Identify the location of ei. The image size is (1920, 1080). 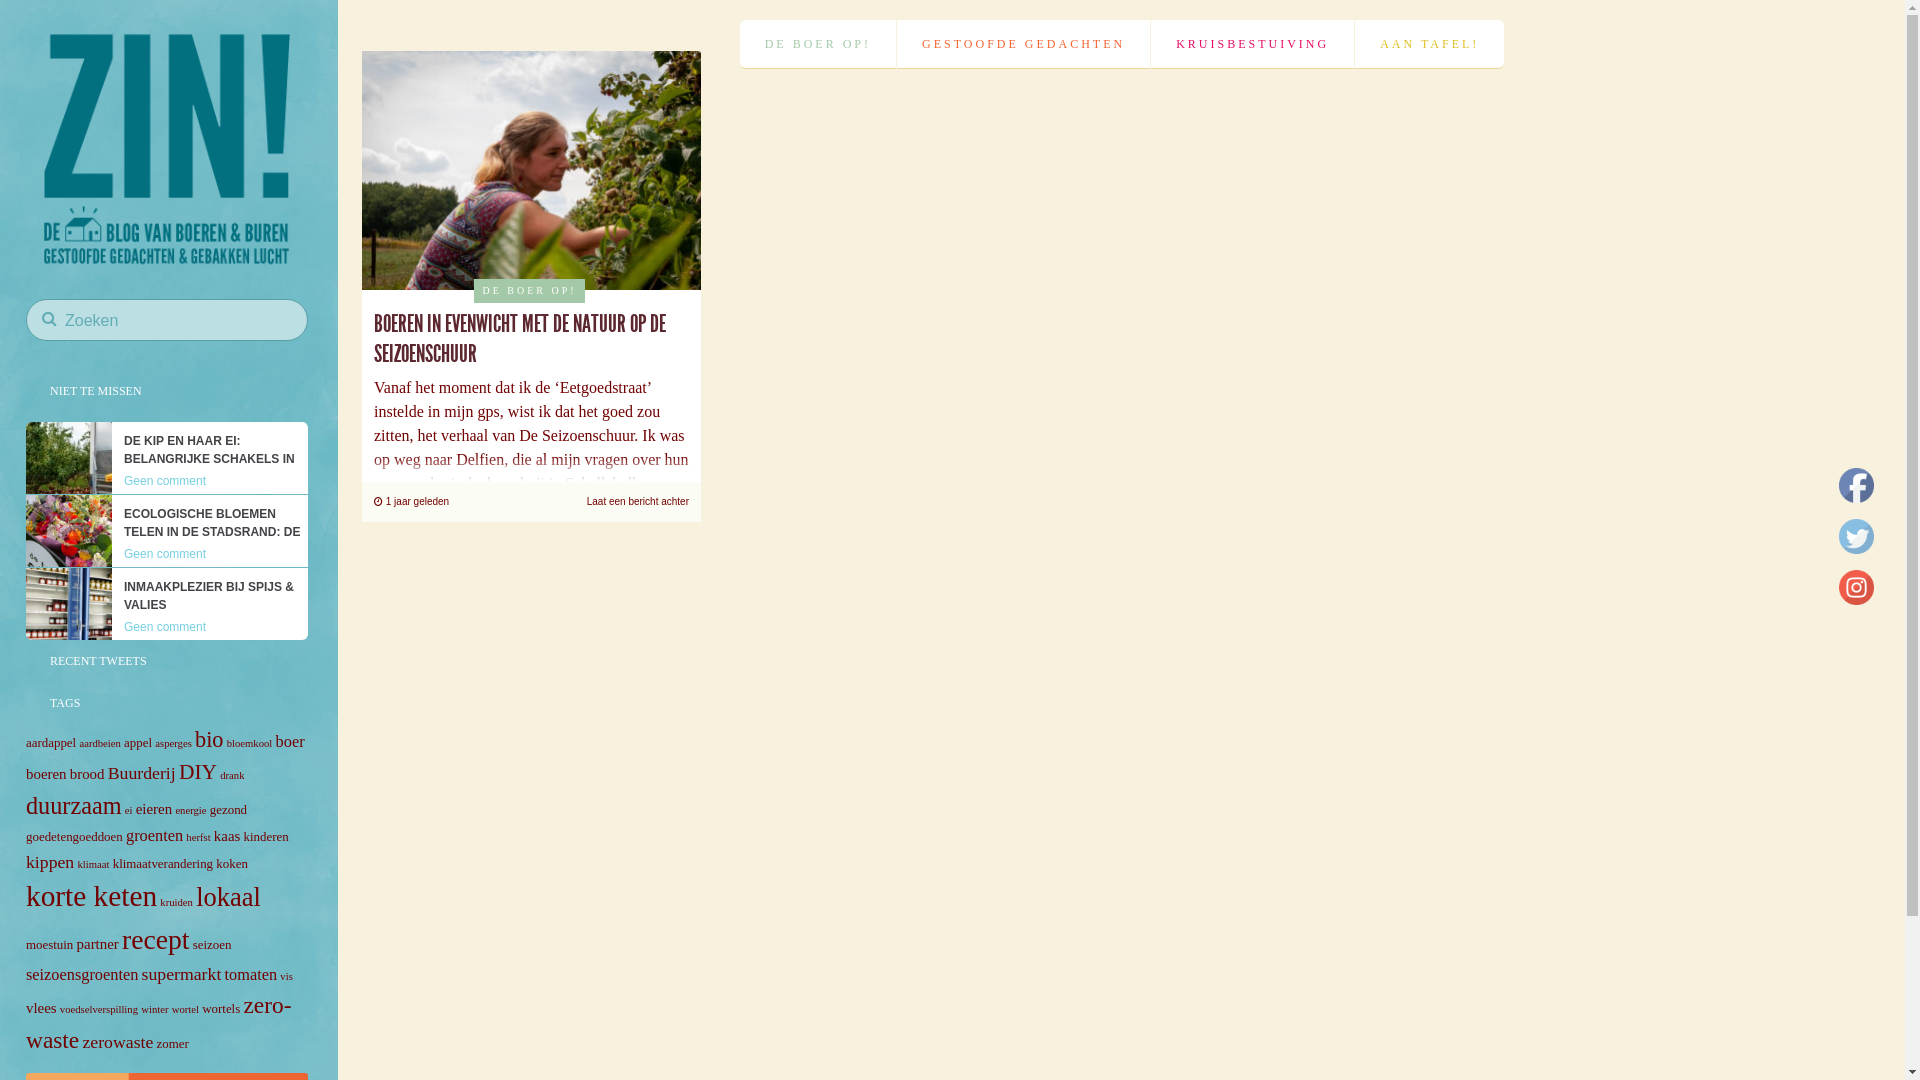
(129, 810).